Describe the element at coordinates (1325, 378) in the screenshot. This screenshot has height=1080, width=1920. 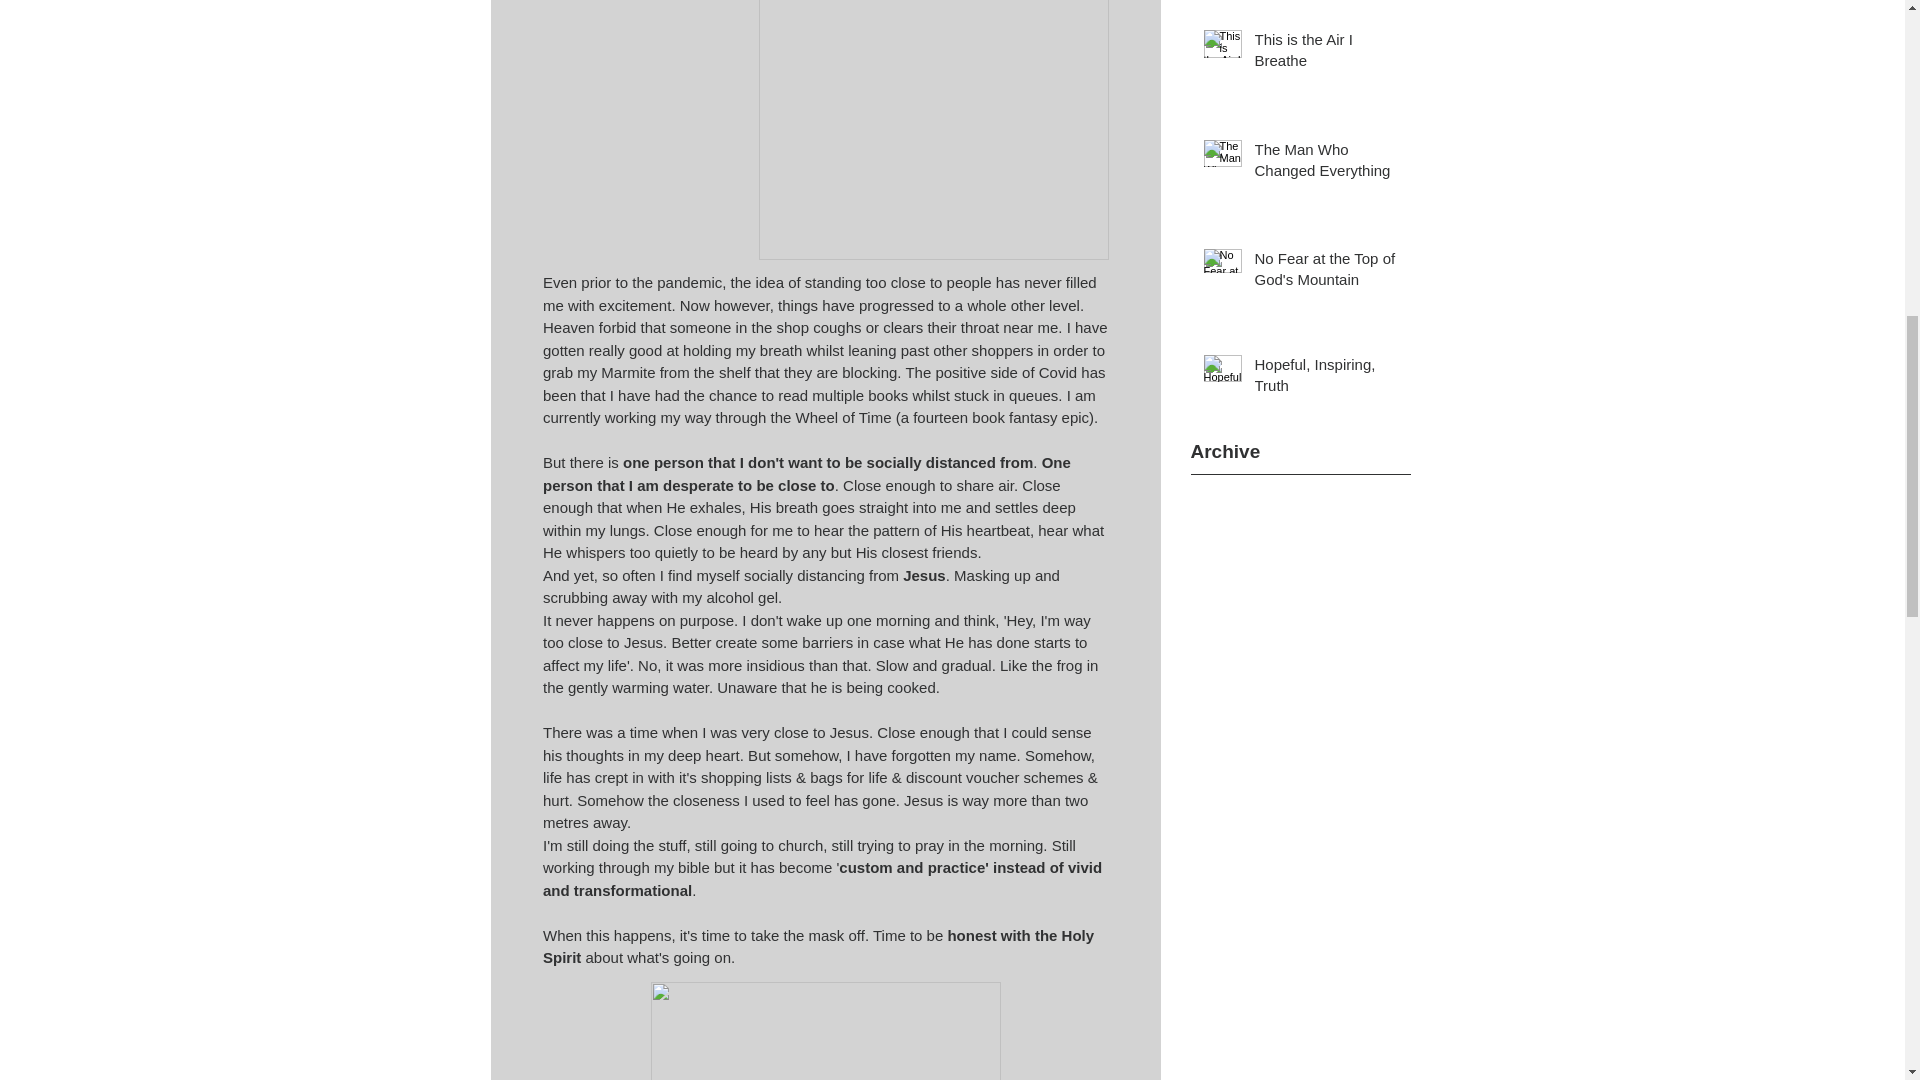
I see `Hopeful, Inspiring, Truth` at that location.